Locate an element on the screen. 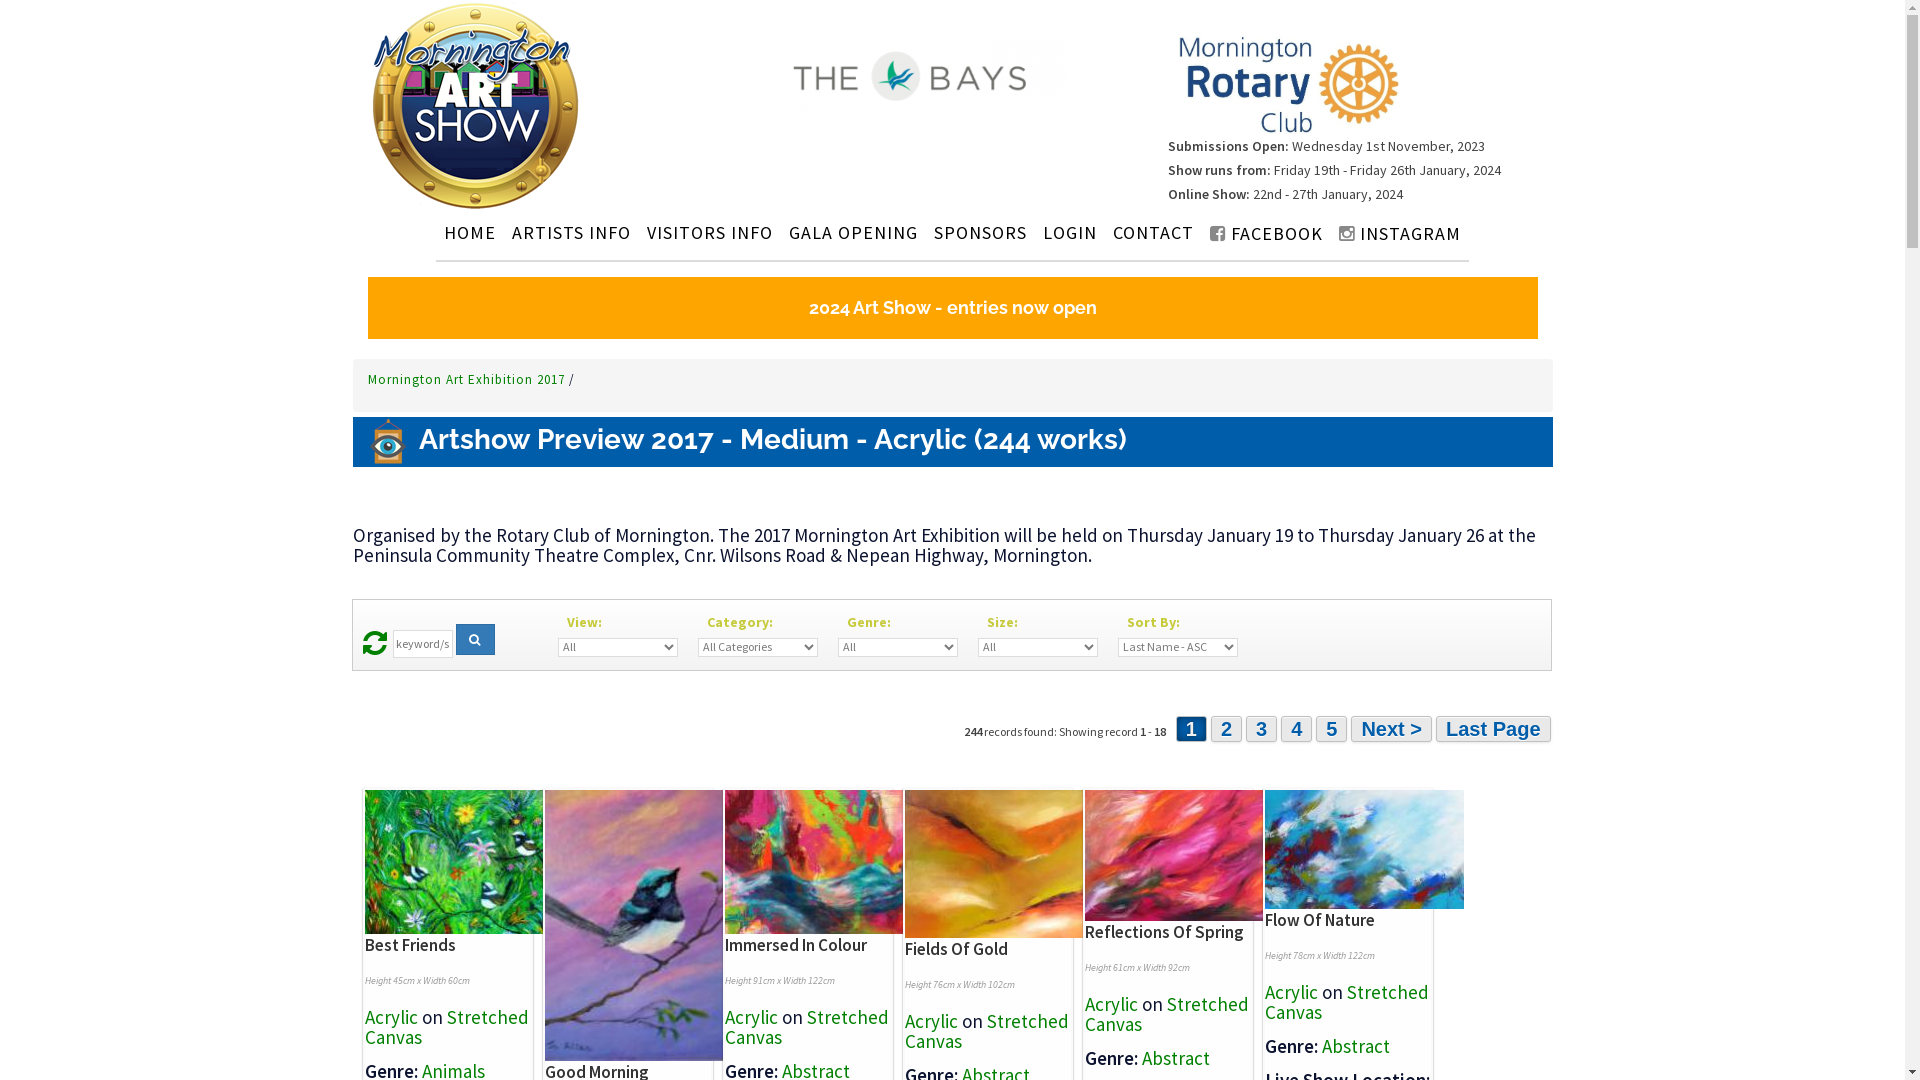 This screenshot has width=1920, height=1080. Best Friends is located at coordinates (410, 945).